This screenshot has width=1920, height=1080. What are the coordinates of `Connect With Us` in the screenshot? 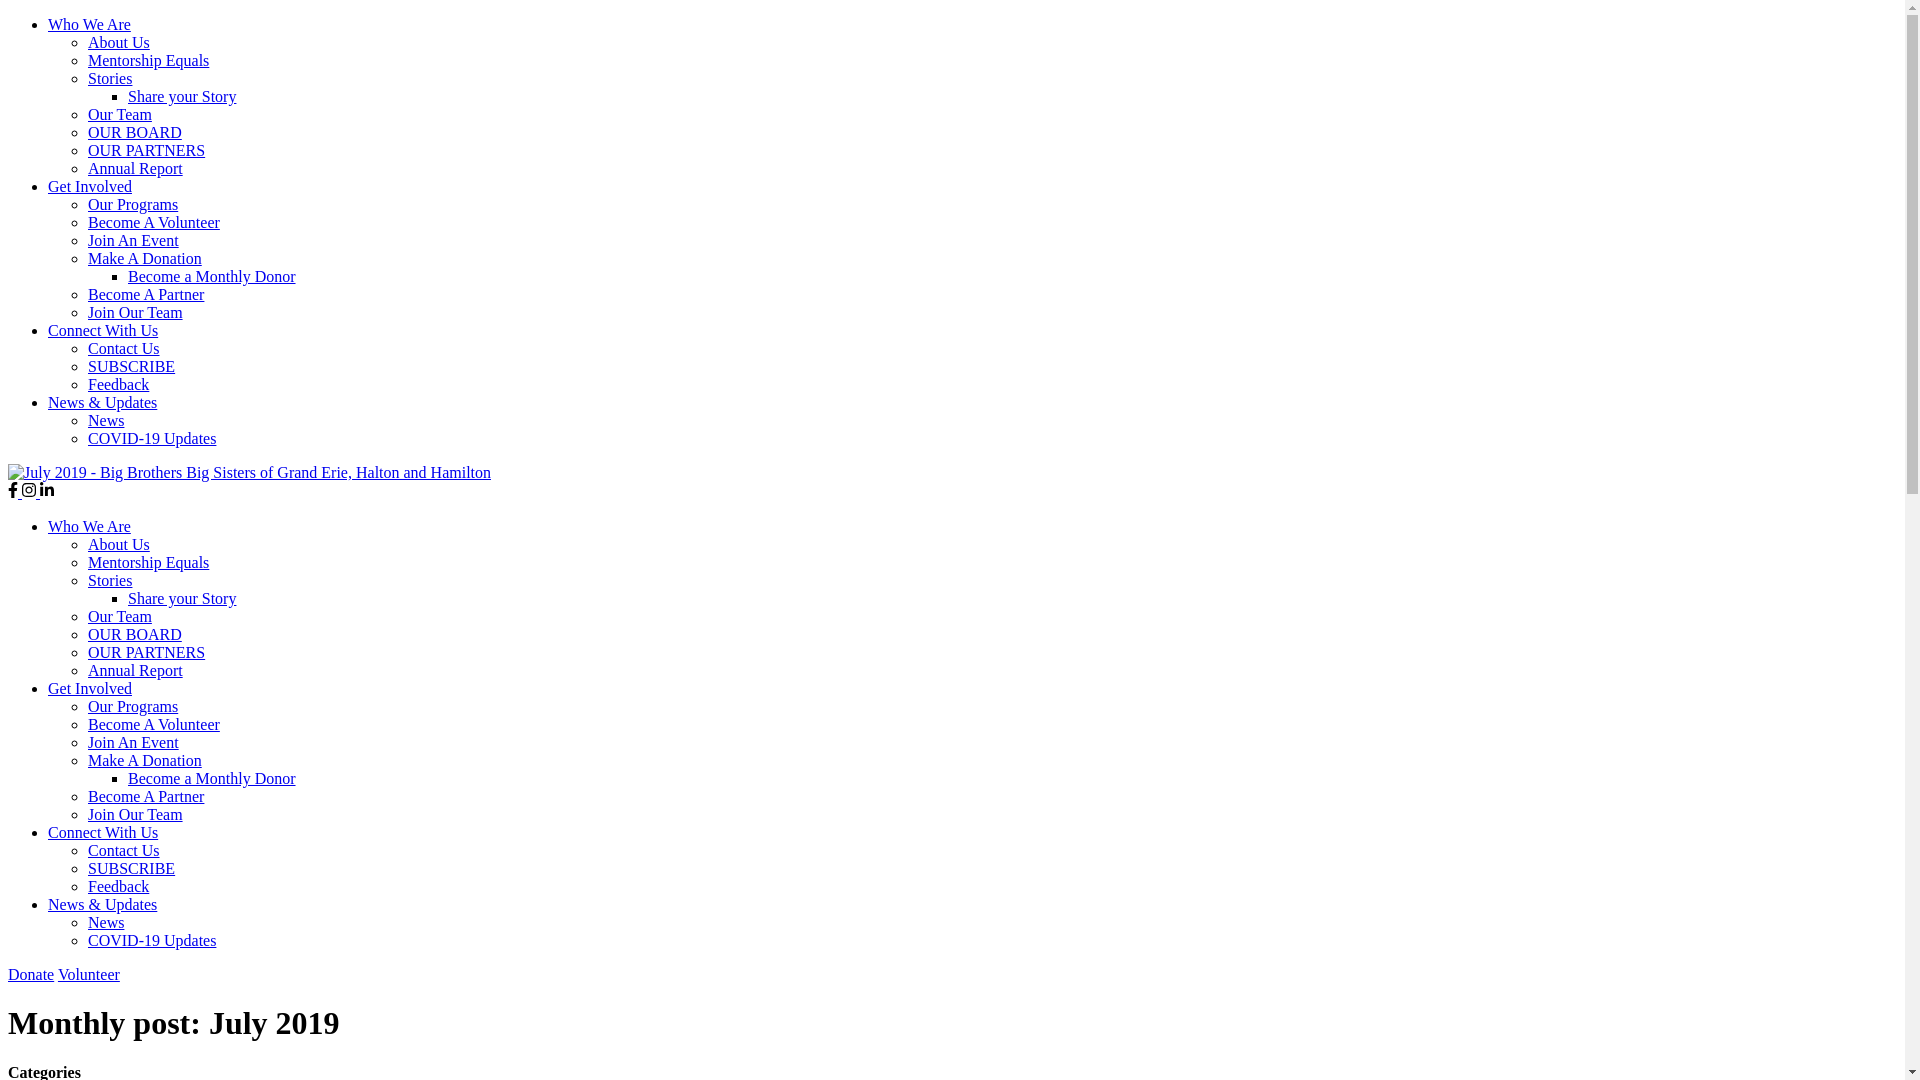 It's located at (103, 330).